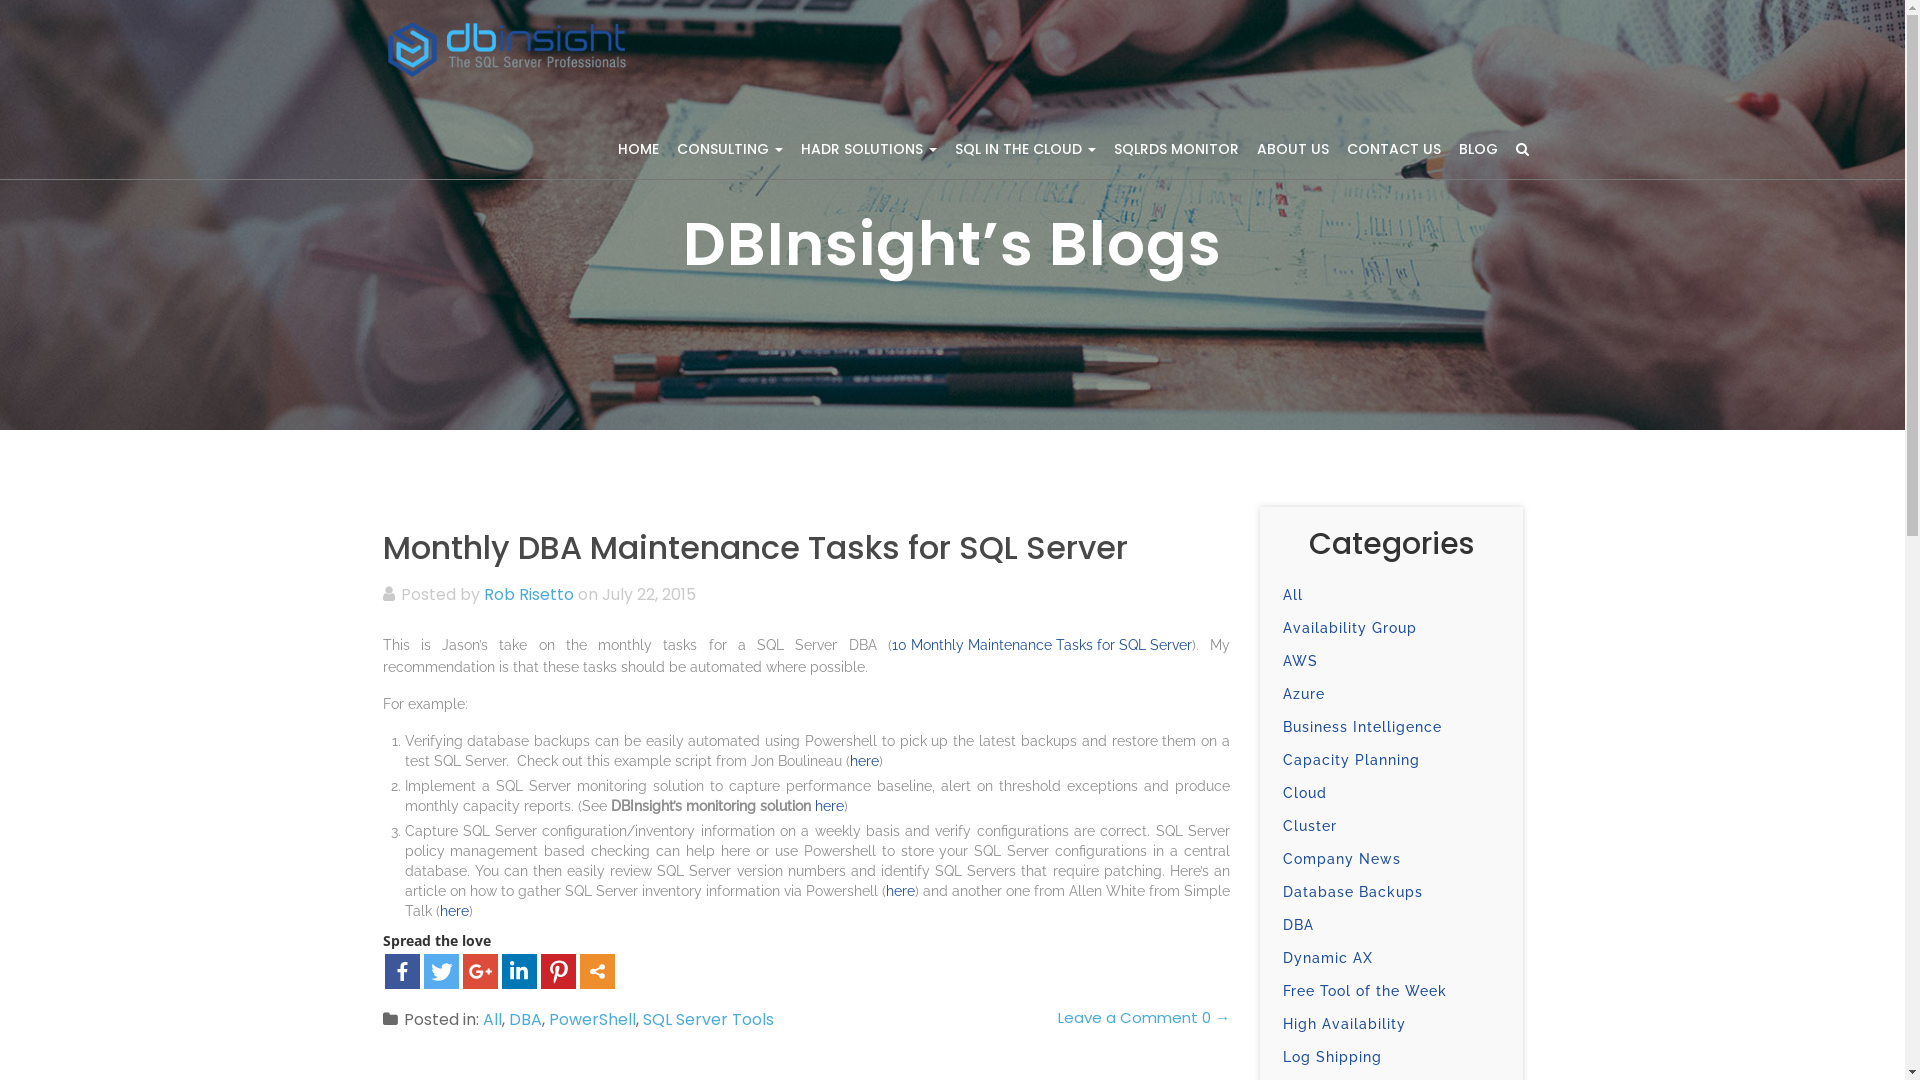 Image resolution: width=1920 pixels, height=1080 pixels. Describe the element at coordinates (1026, 149) in the screenshot. I see `SQL IN THE CLOUD` at that location.